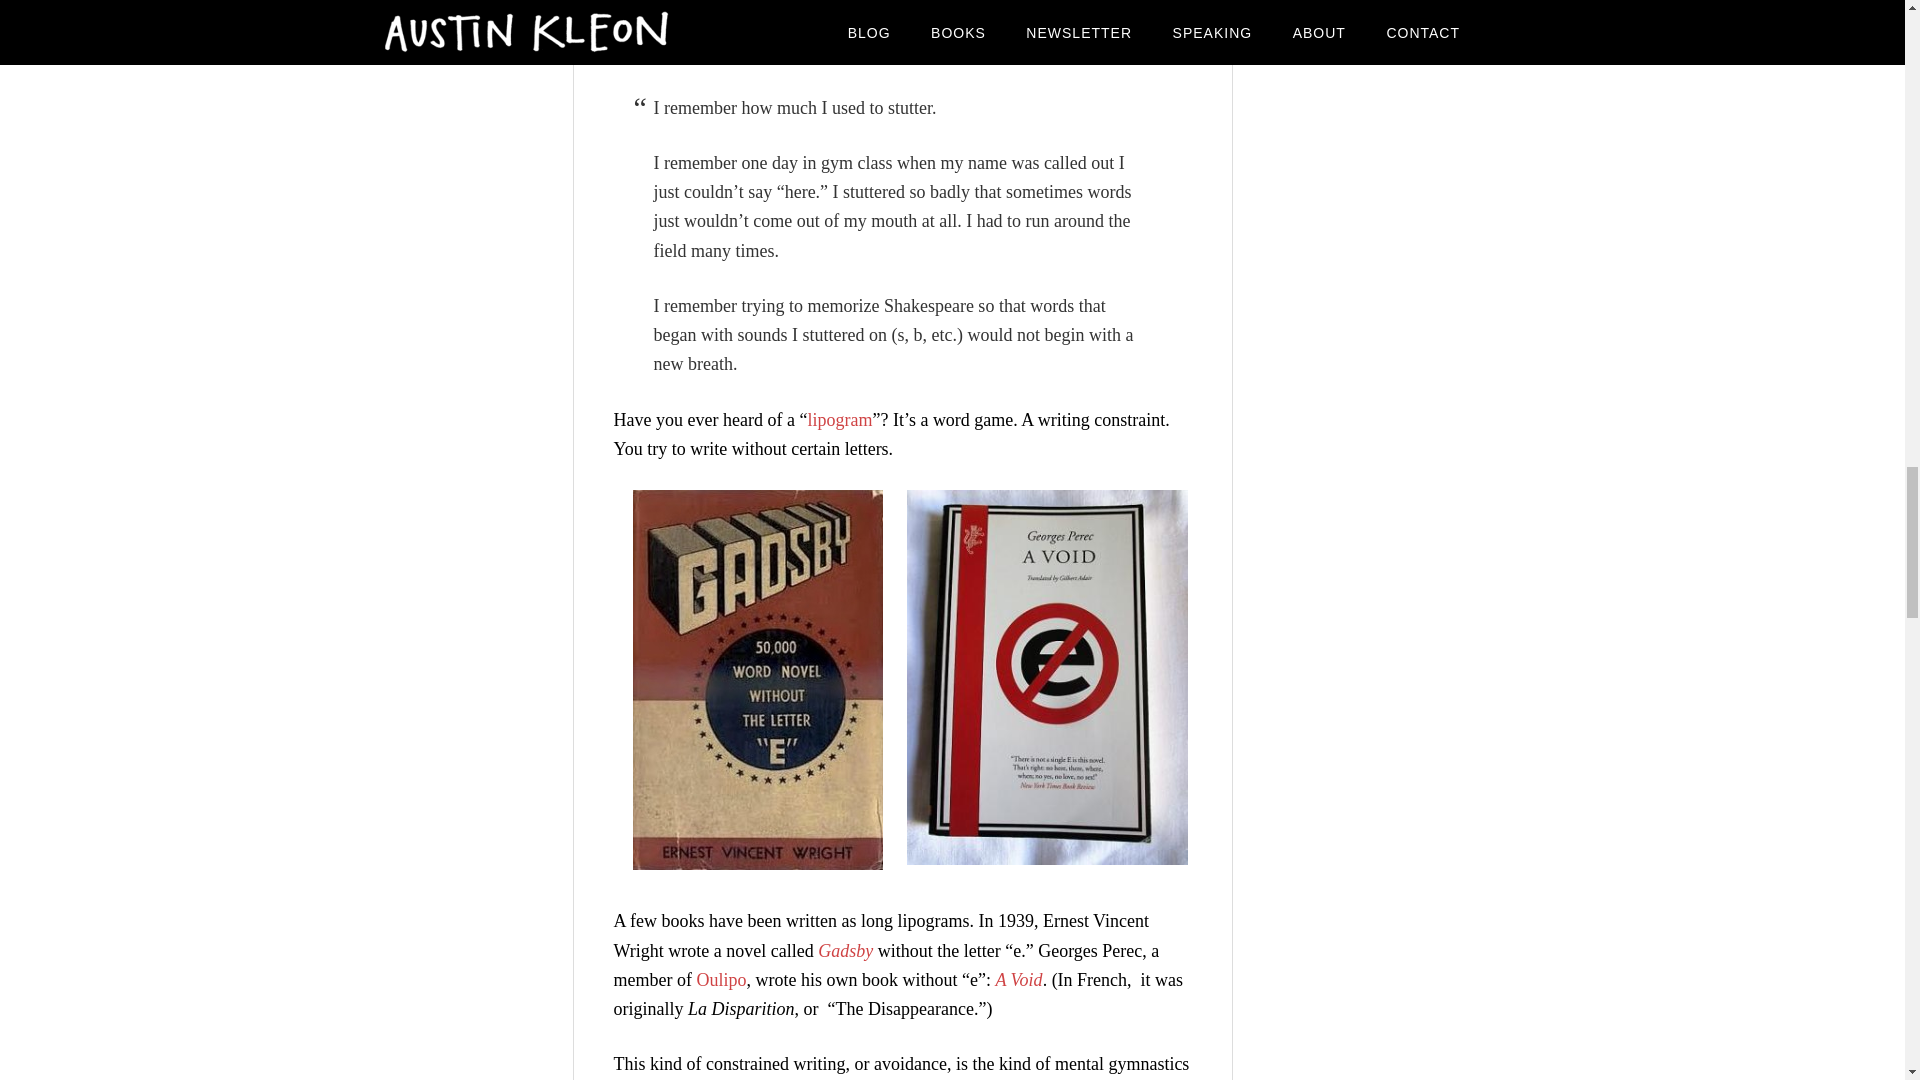  What do you see at coordinates (1018, 980) in the screenshot?
I see `A Void` at bounding box center [1018, 980].